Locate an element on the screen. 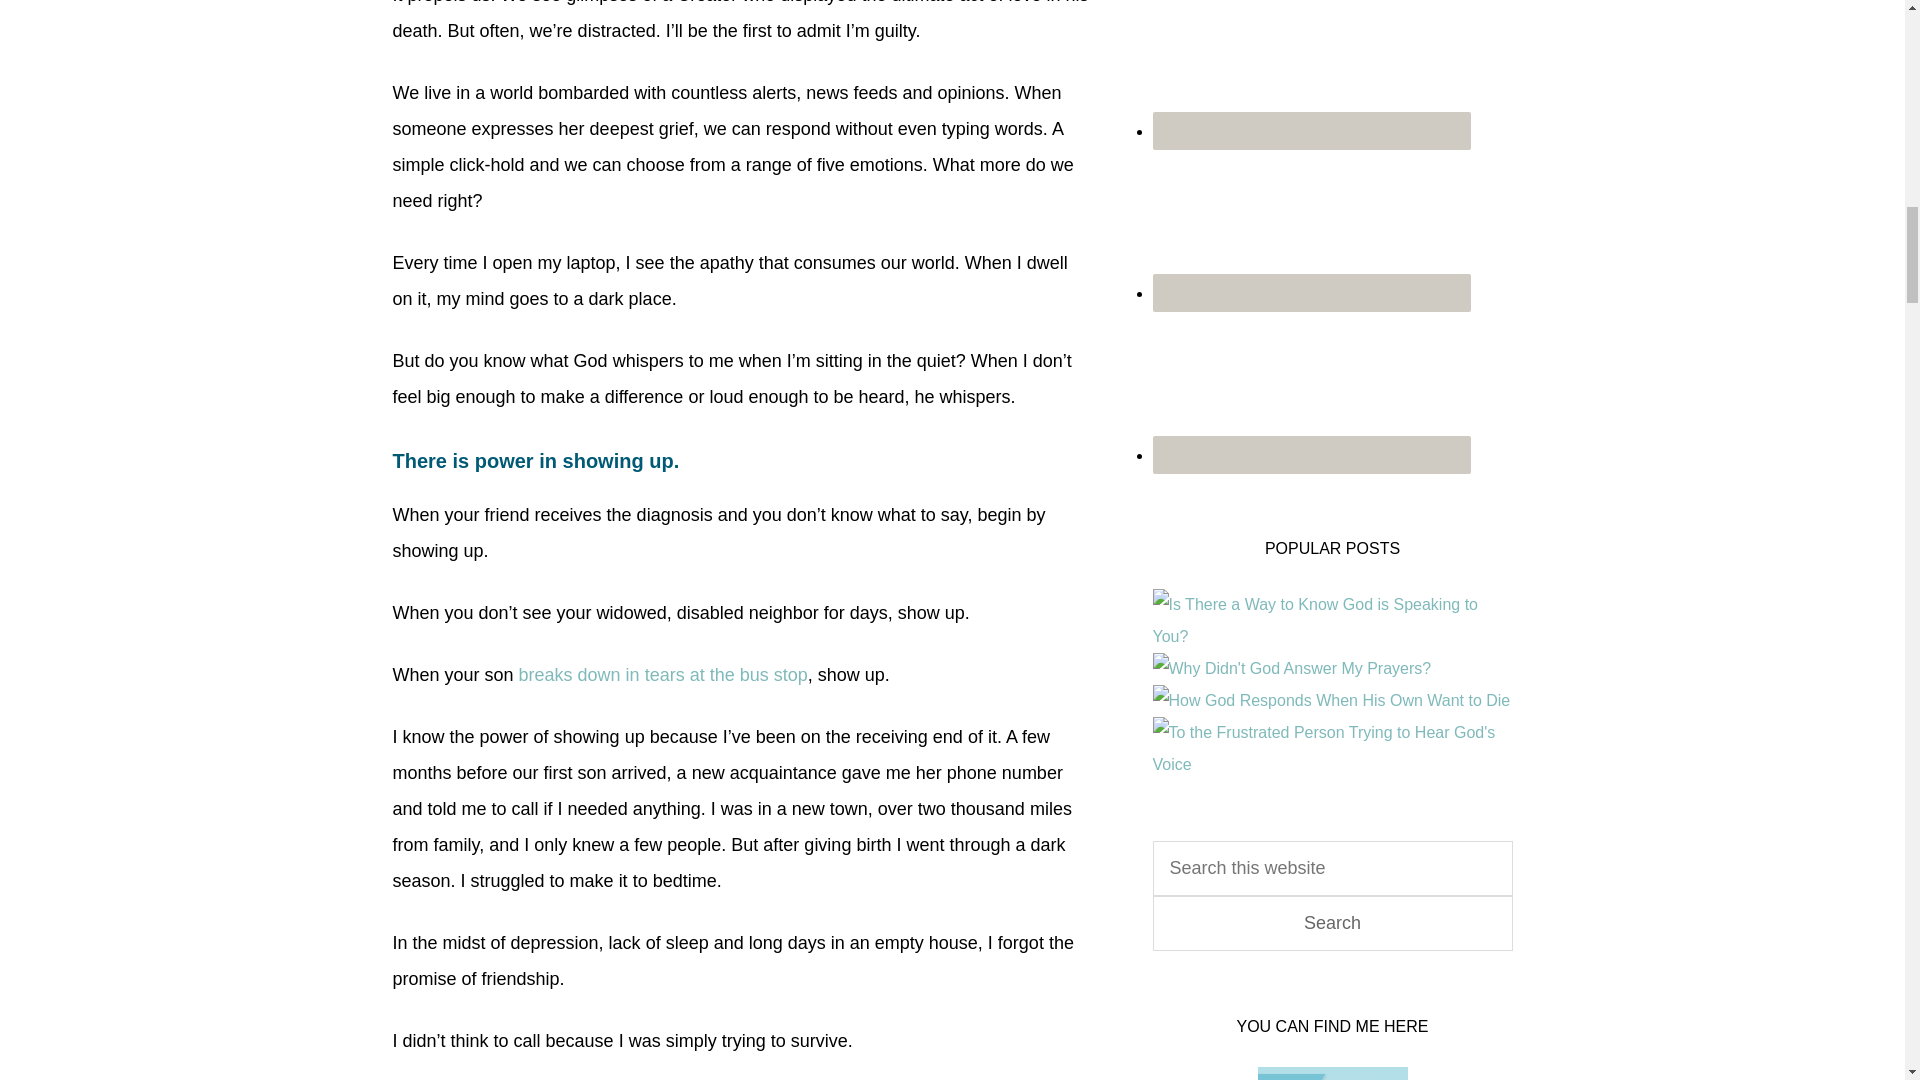 The height and width of the screenshot is (1080, 1920). Twitter is located at coordinates (1311, 455).